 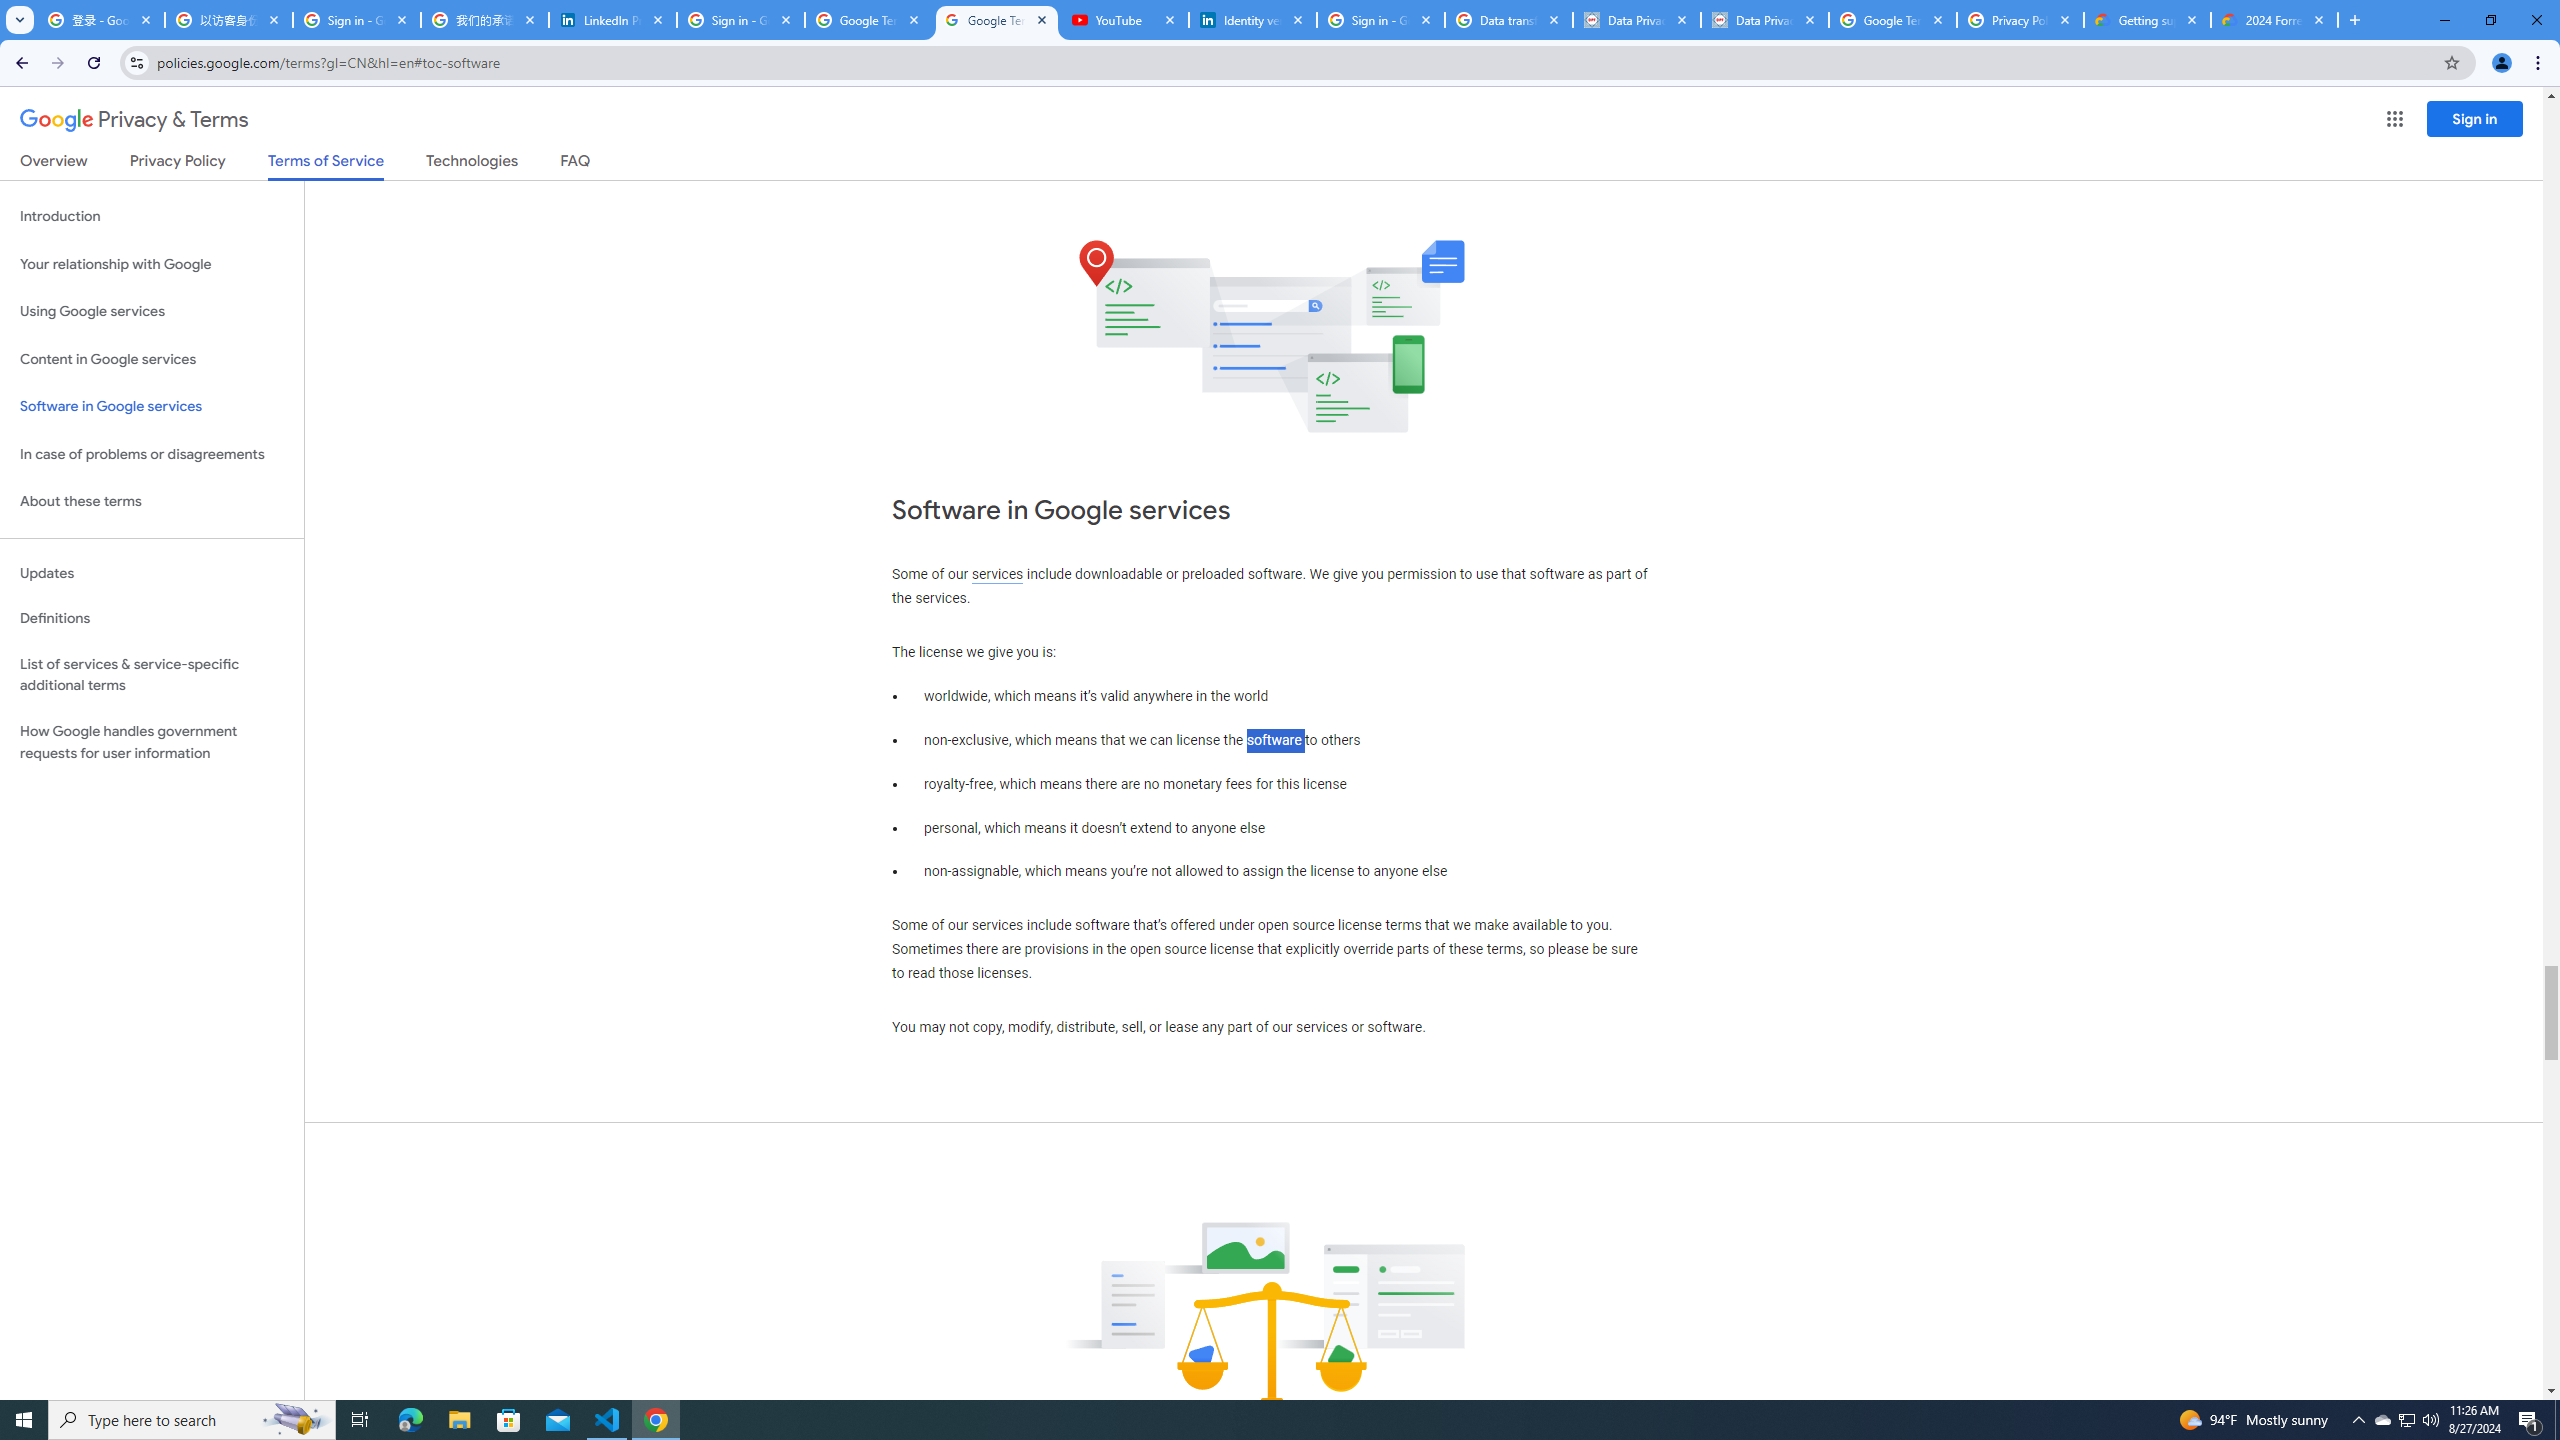 What do you see at coordinates (741, 20) in the screenshot?
I see `Sign in - Google Accounts` at bounding box center [741, 20].